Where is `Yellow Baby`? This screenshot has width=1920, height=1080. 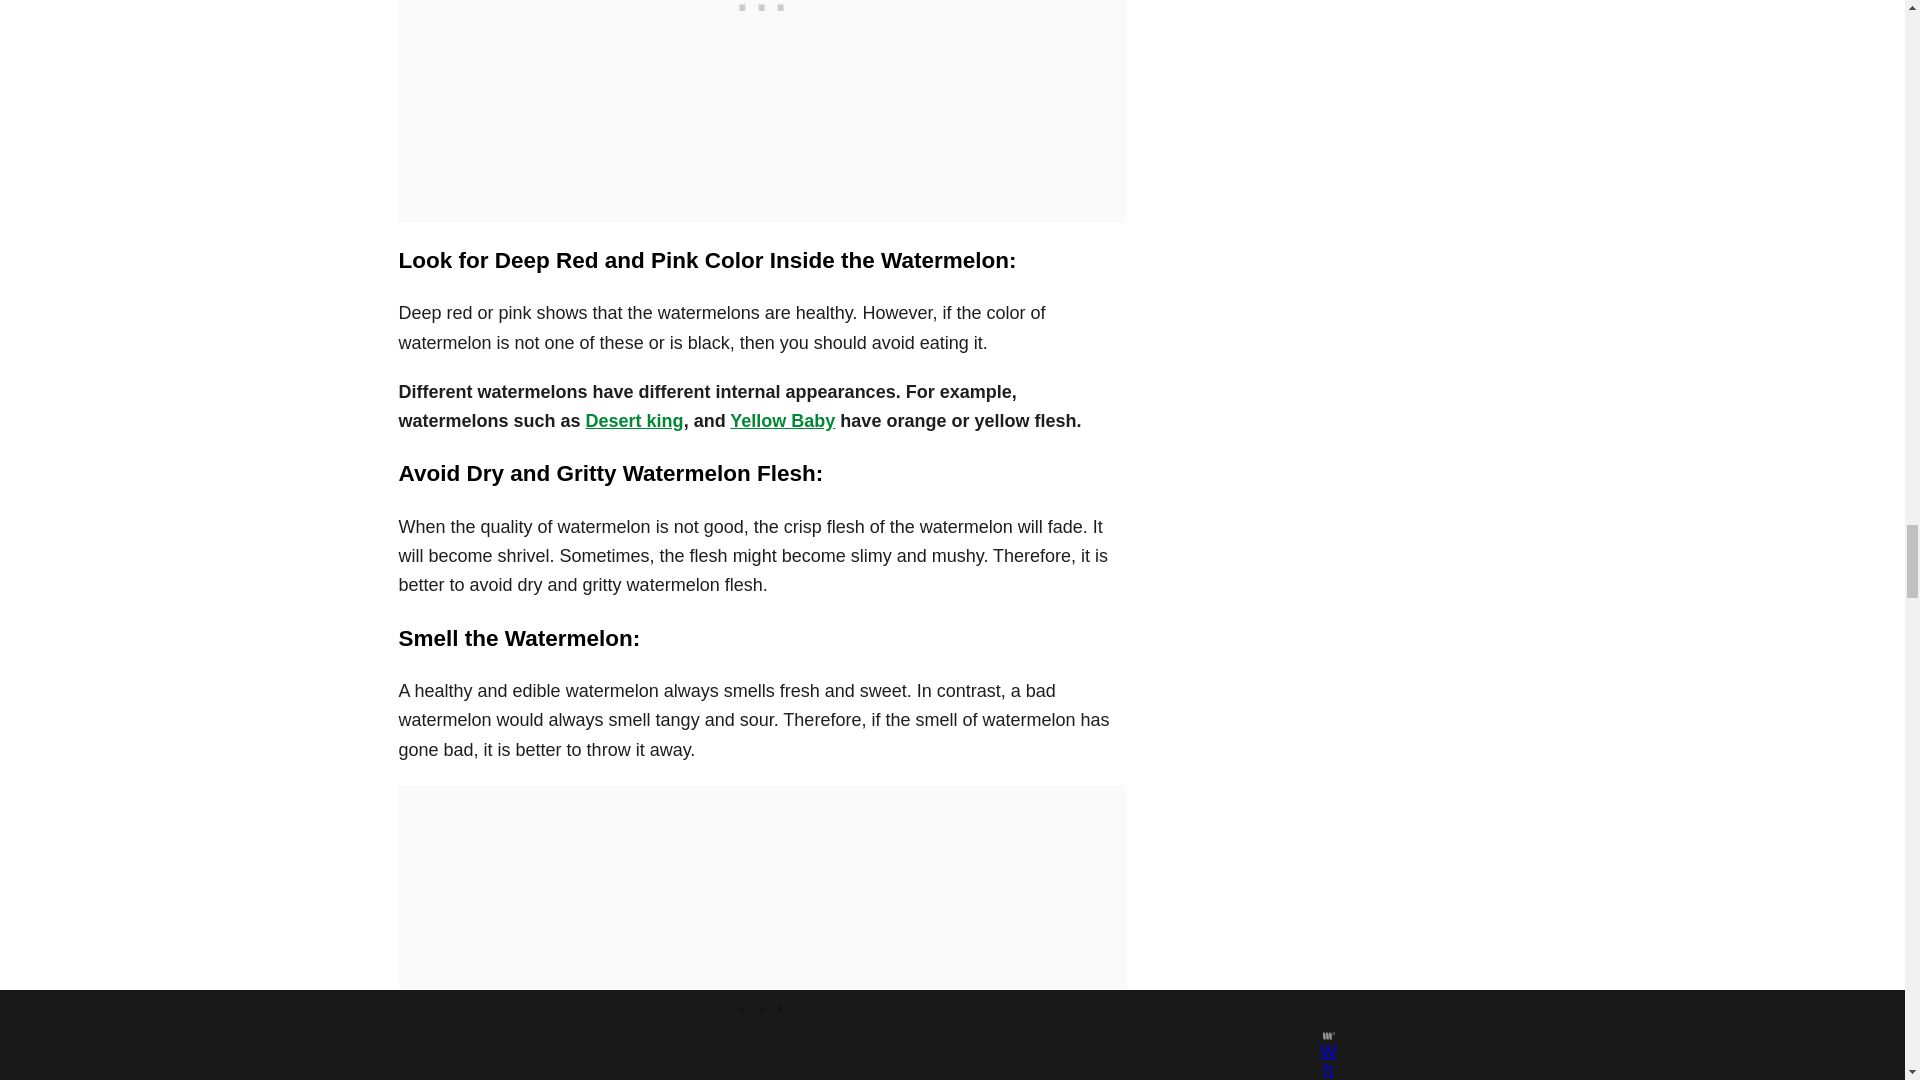 Yellow Baby is located at coordinates (782, 420).